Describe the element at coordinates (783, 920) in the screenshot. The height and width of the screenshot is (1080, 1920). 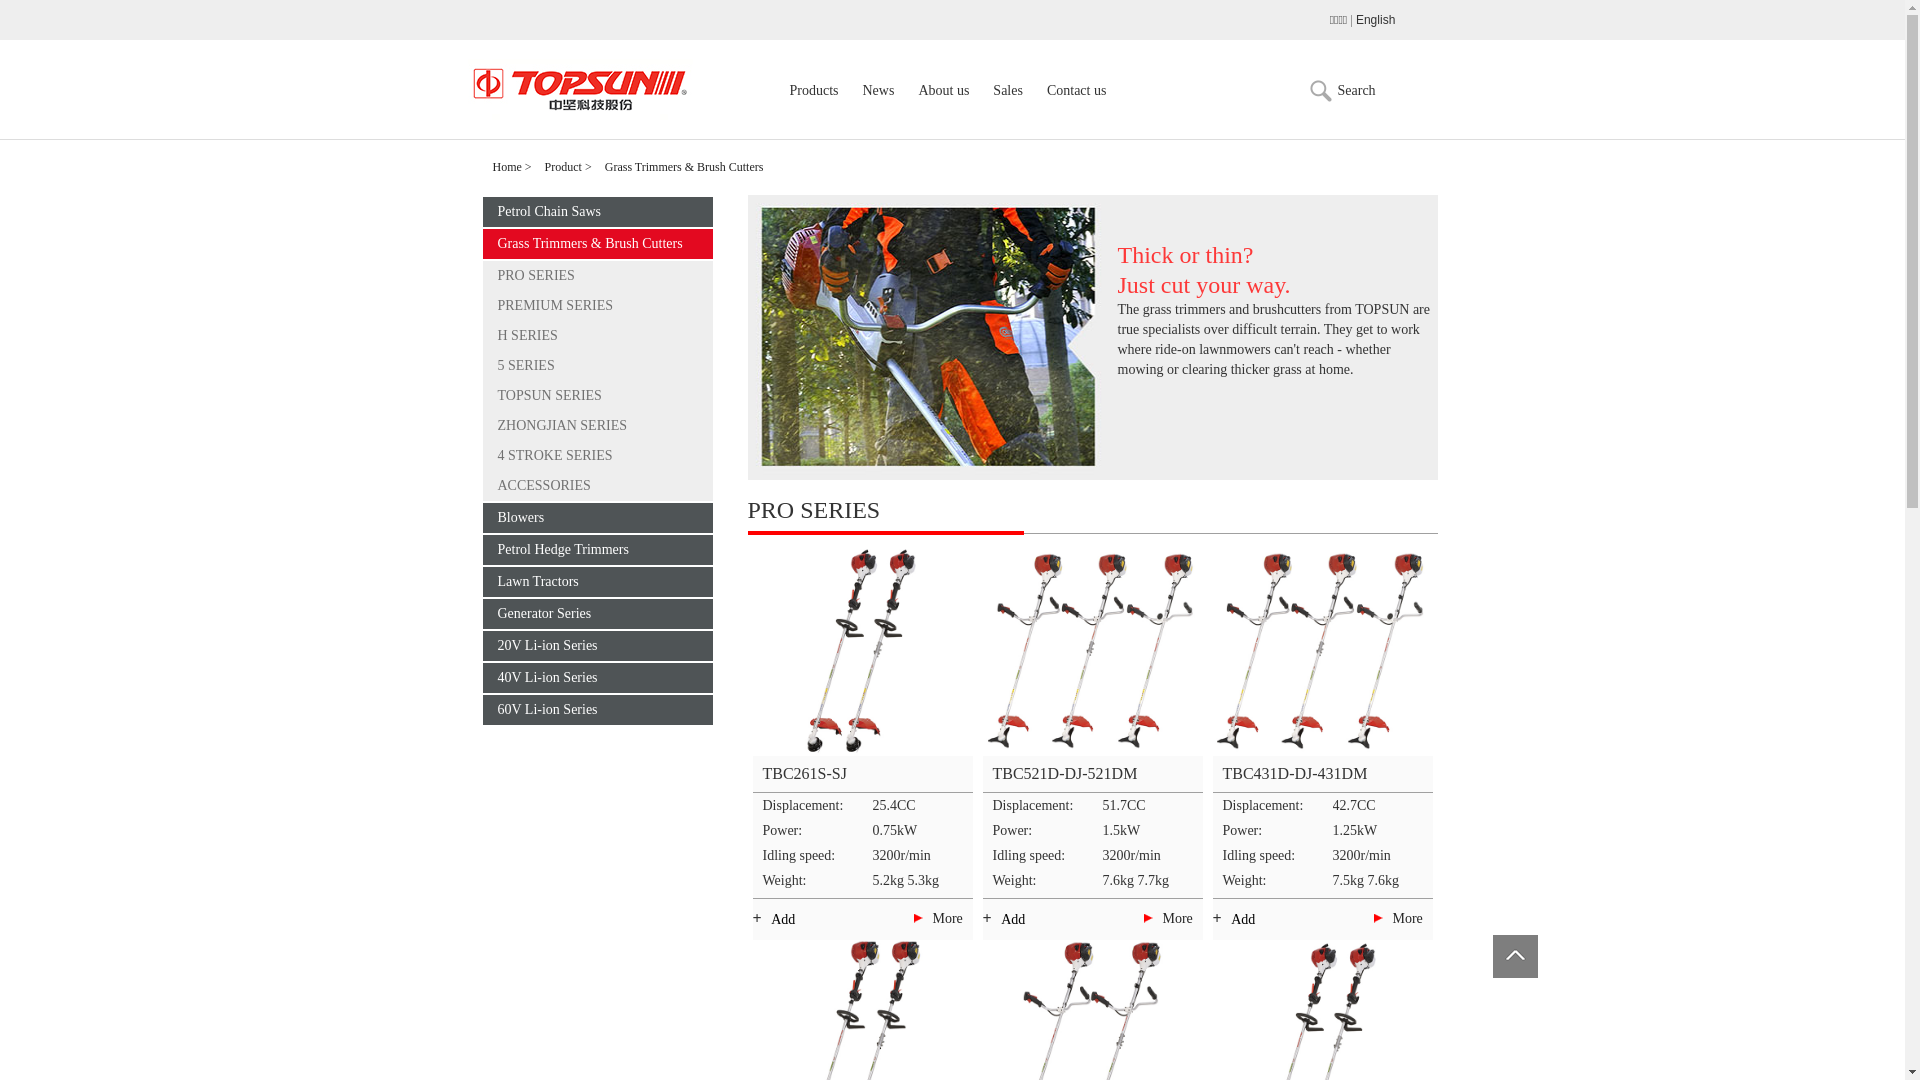
I see `Add` at that location.